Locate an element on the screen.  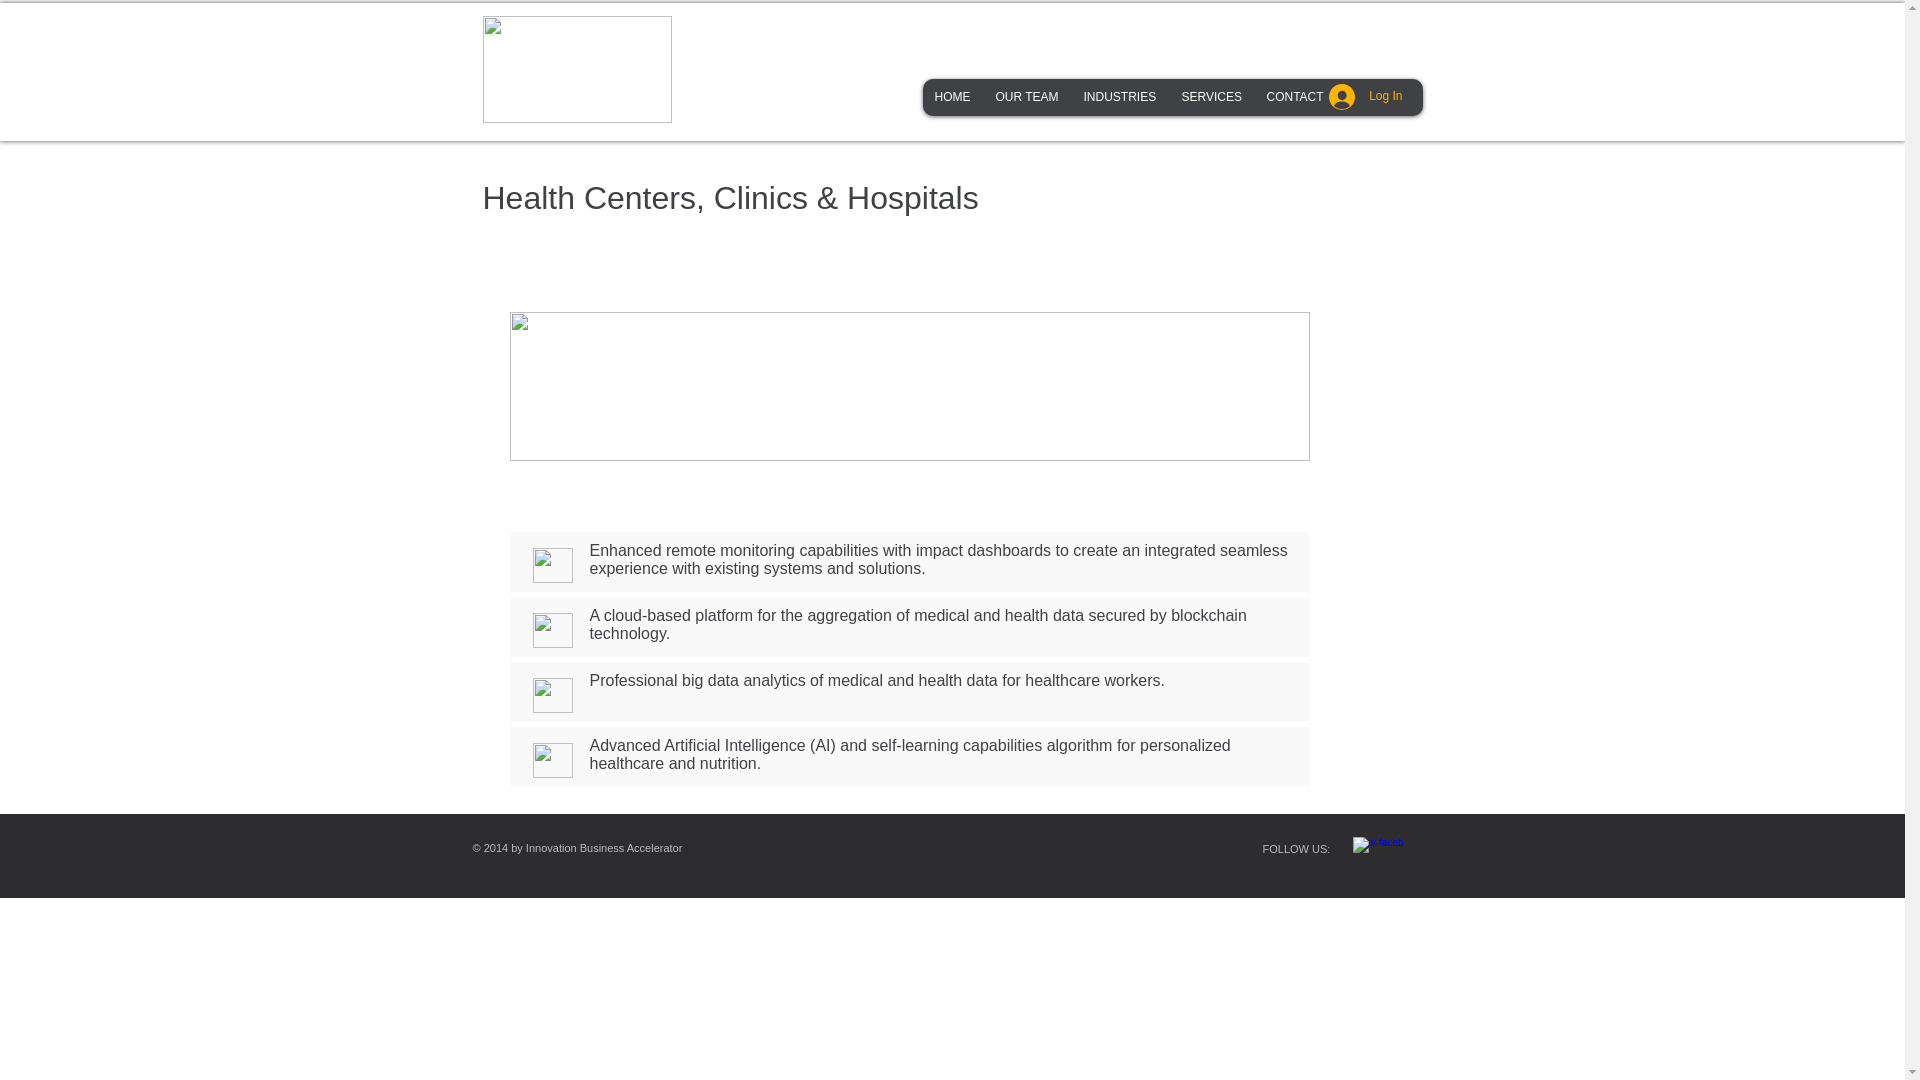
InnovBA logo.png is located at coordinates (576, 70).